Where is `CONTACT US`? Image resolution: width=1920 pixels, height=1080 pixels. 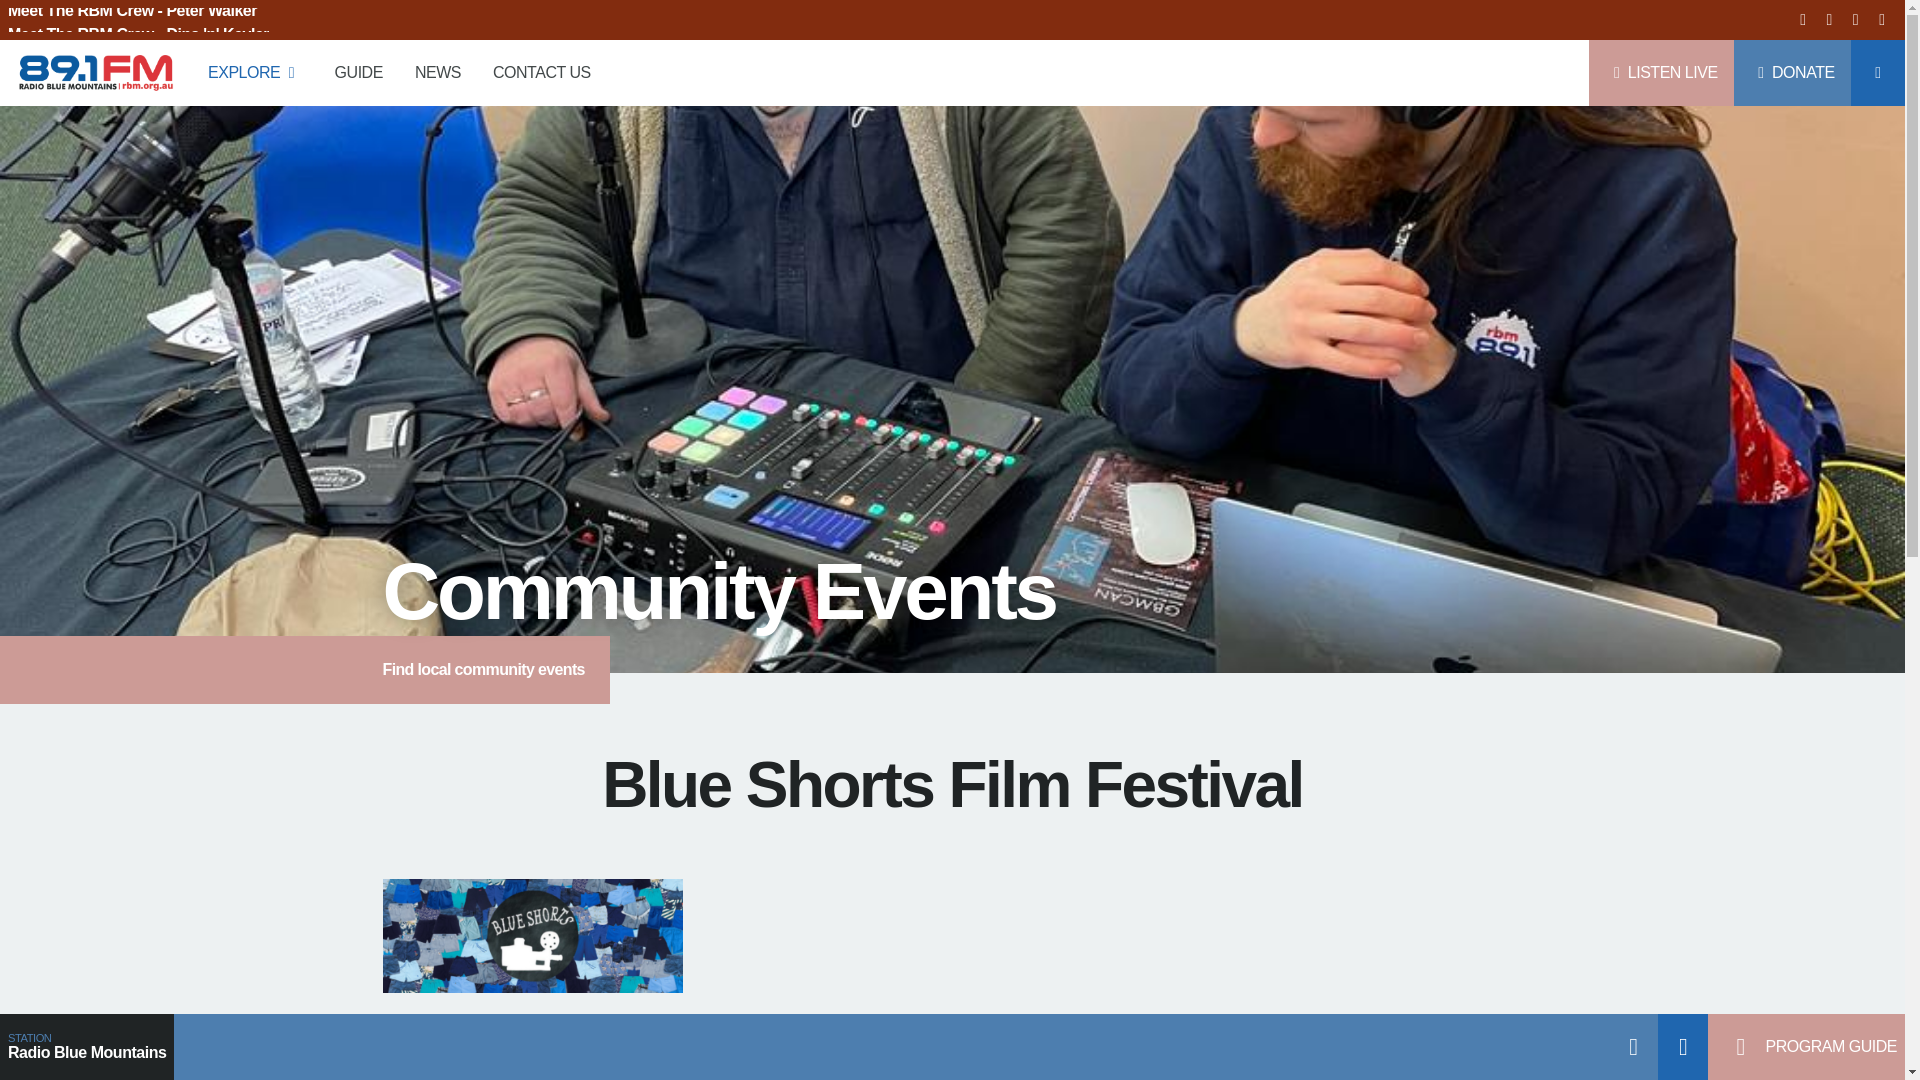 CONTACT US is located at coordinates (541, 72).